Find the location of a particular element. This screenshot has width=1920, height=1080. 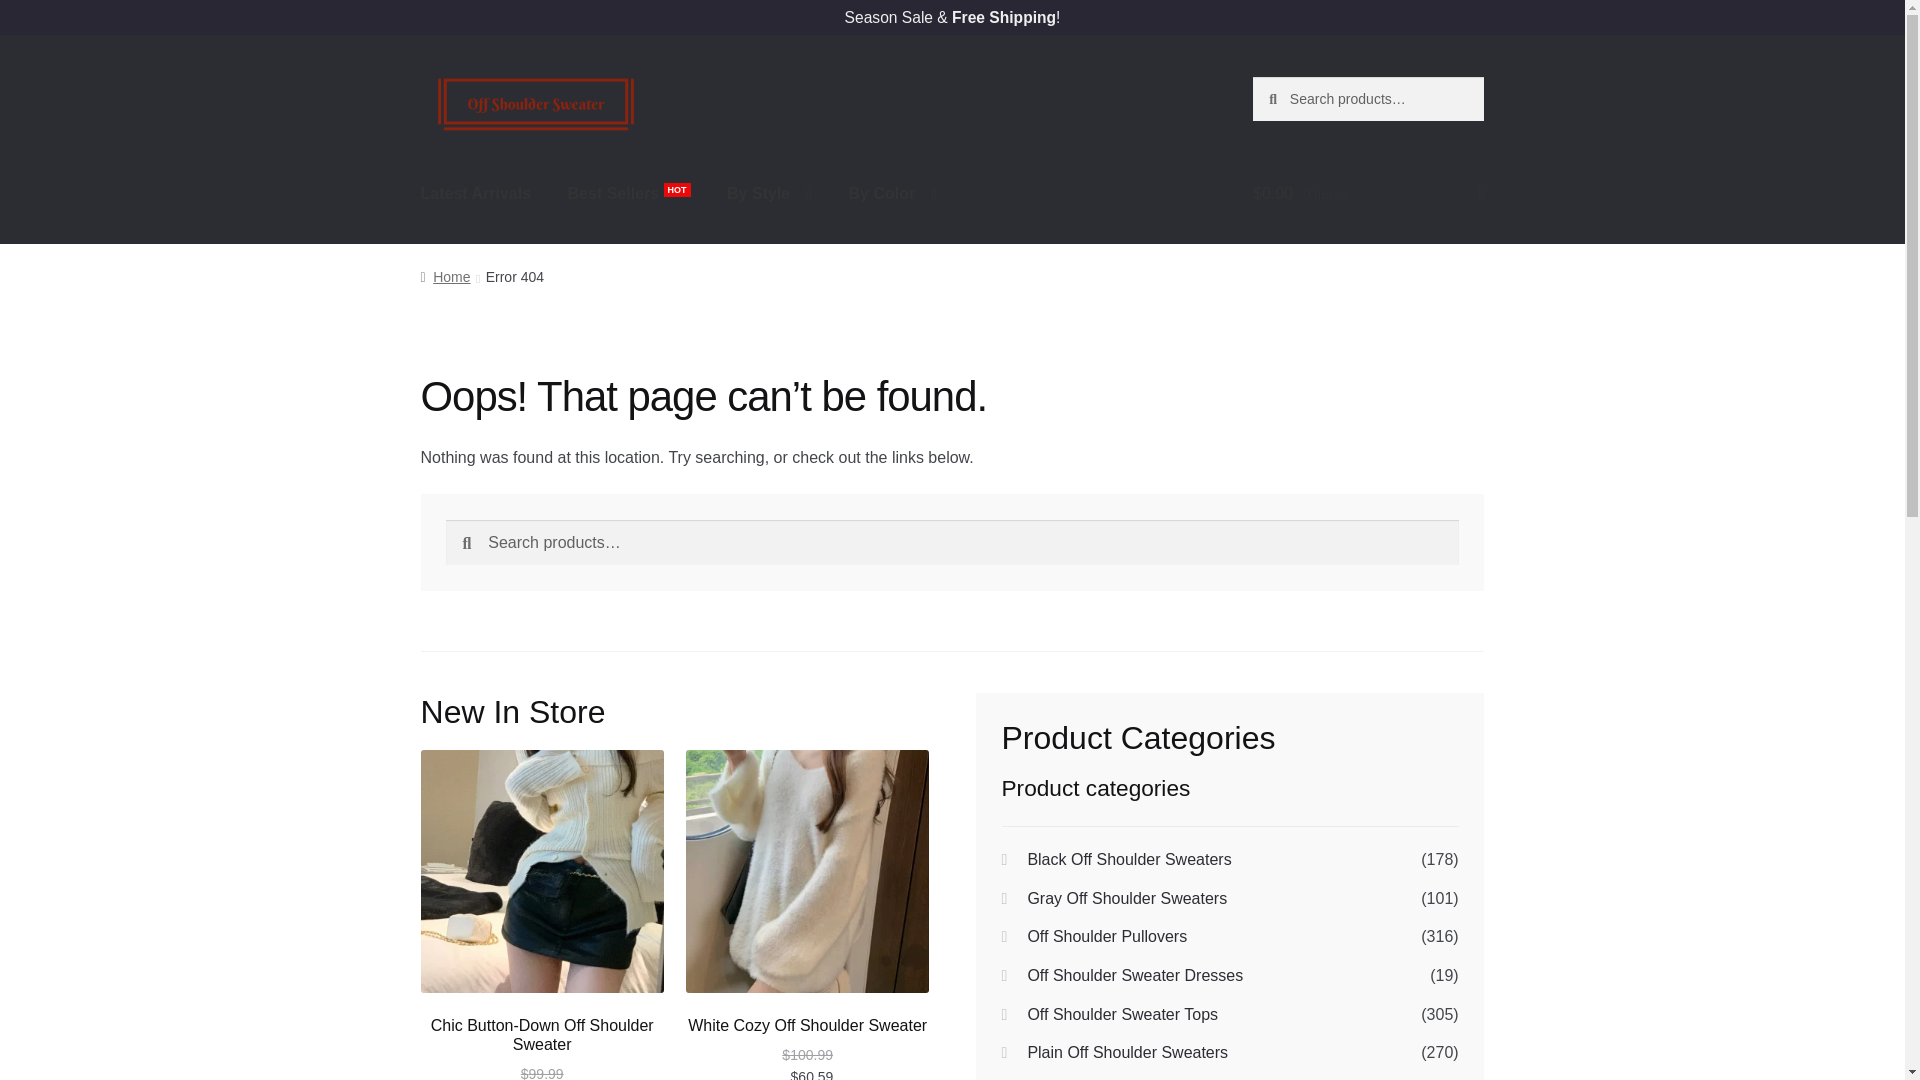

Latest Arrivals is located at coordinates (476, 194).